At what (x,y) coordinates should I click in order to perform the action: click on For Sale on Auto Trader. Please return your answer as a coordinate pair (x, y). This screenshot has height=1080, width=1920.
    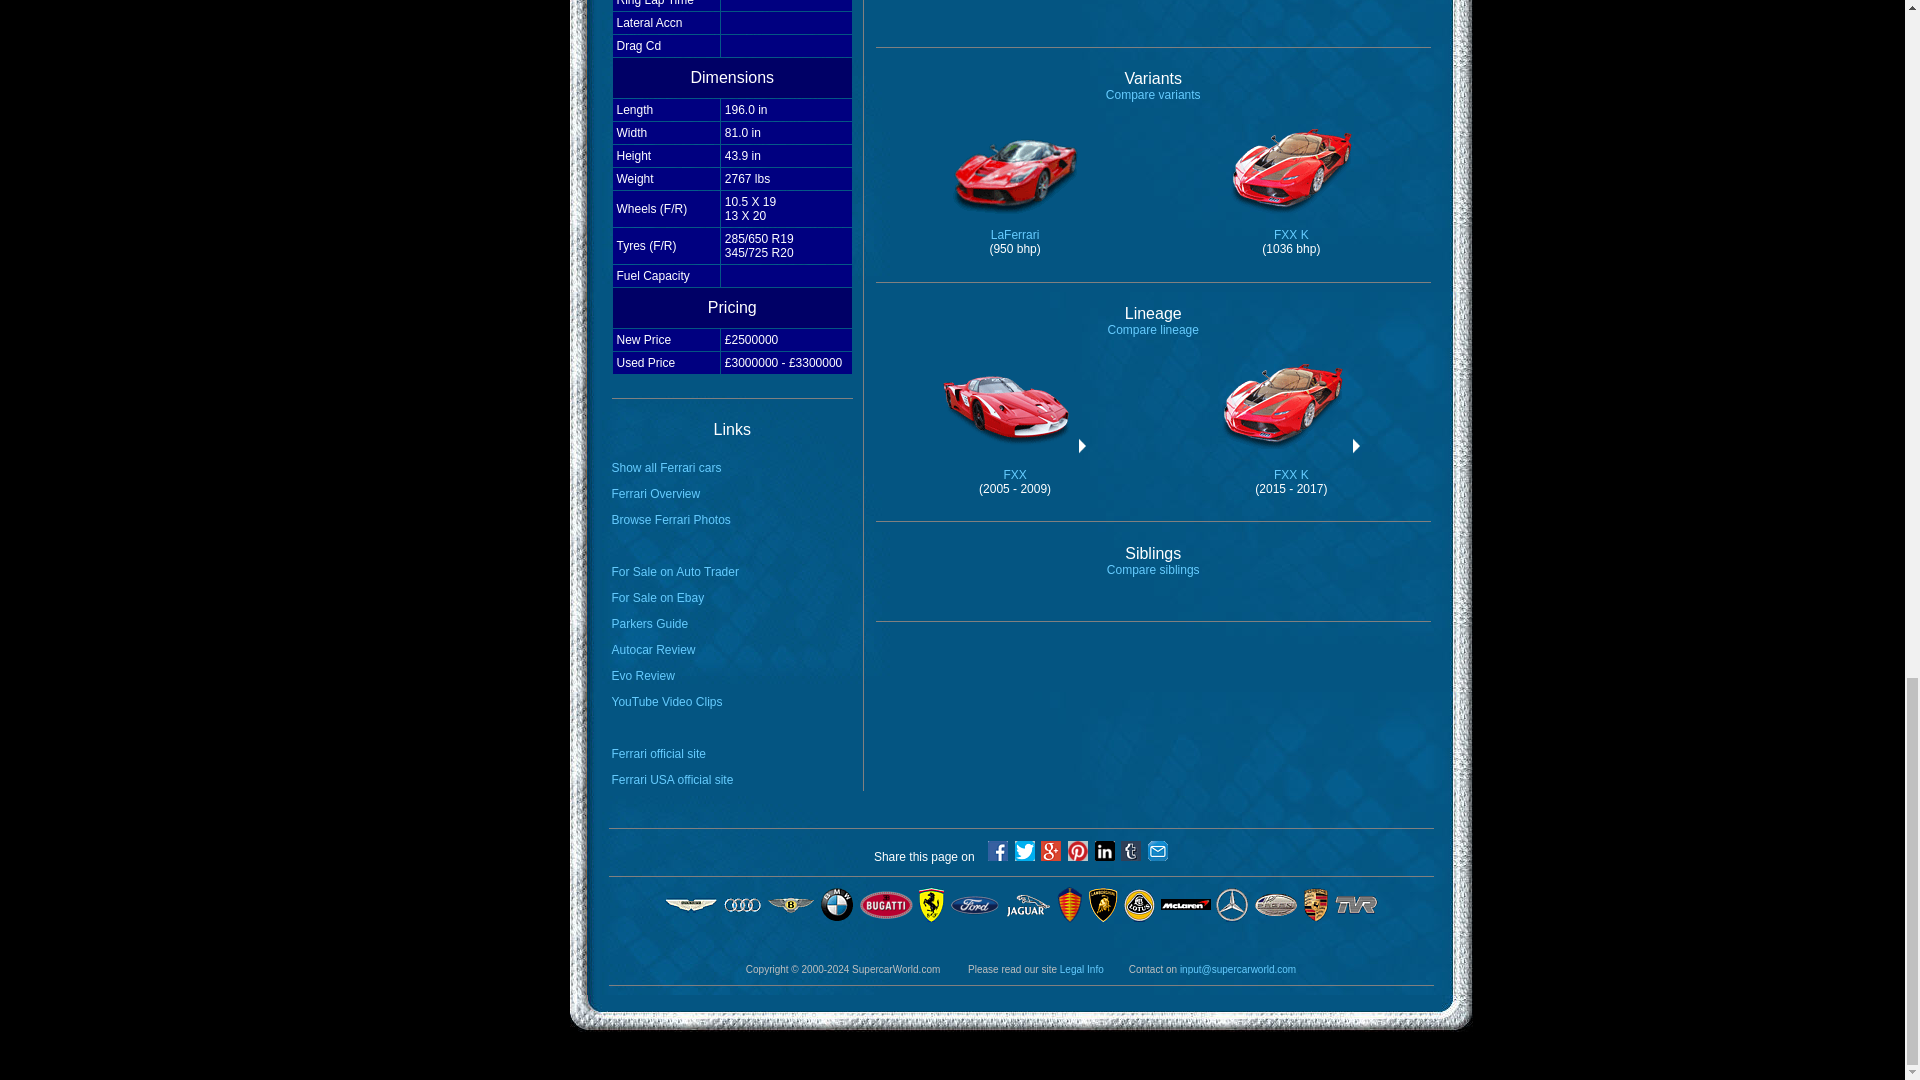
    Looking at the image, I should click on (1152, 329).